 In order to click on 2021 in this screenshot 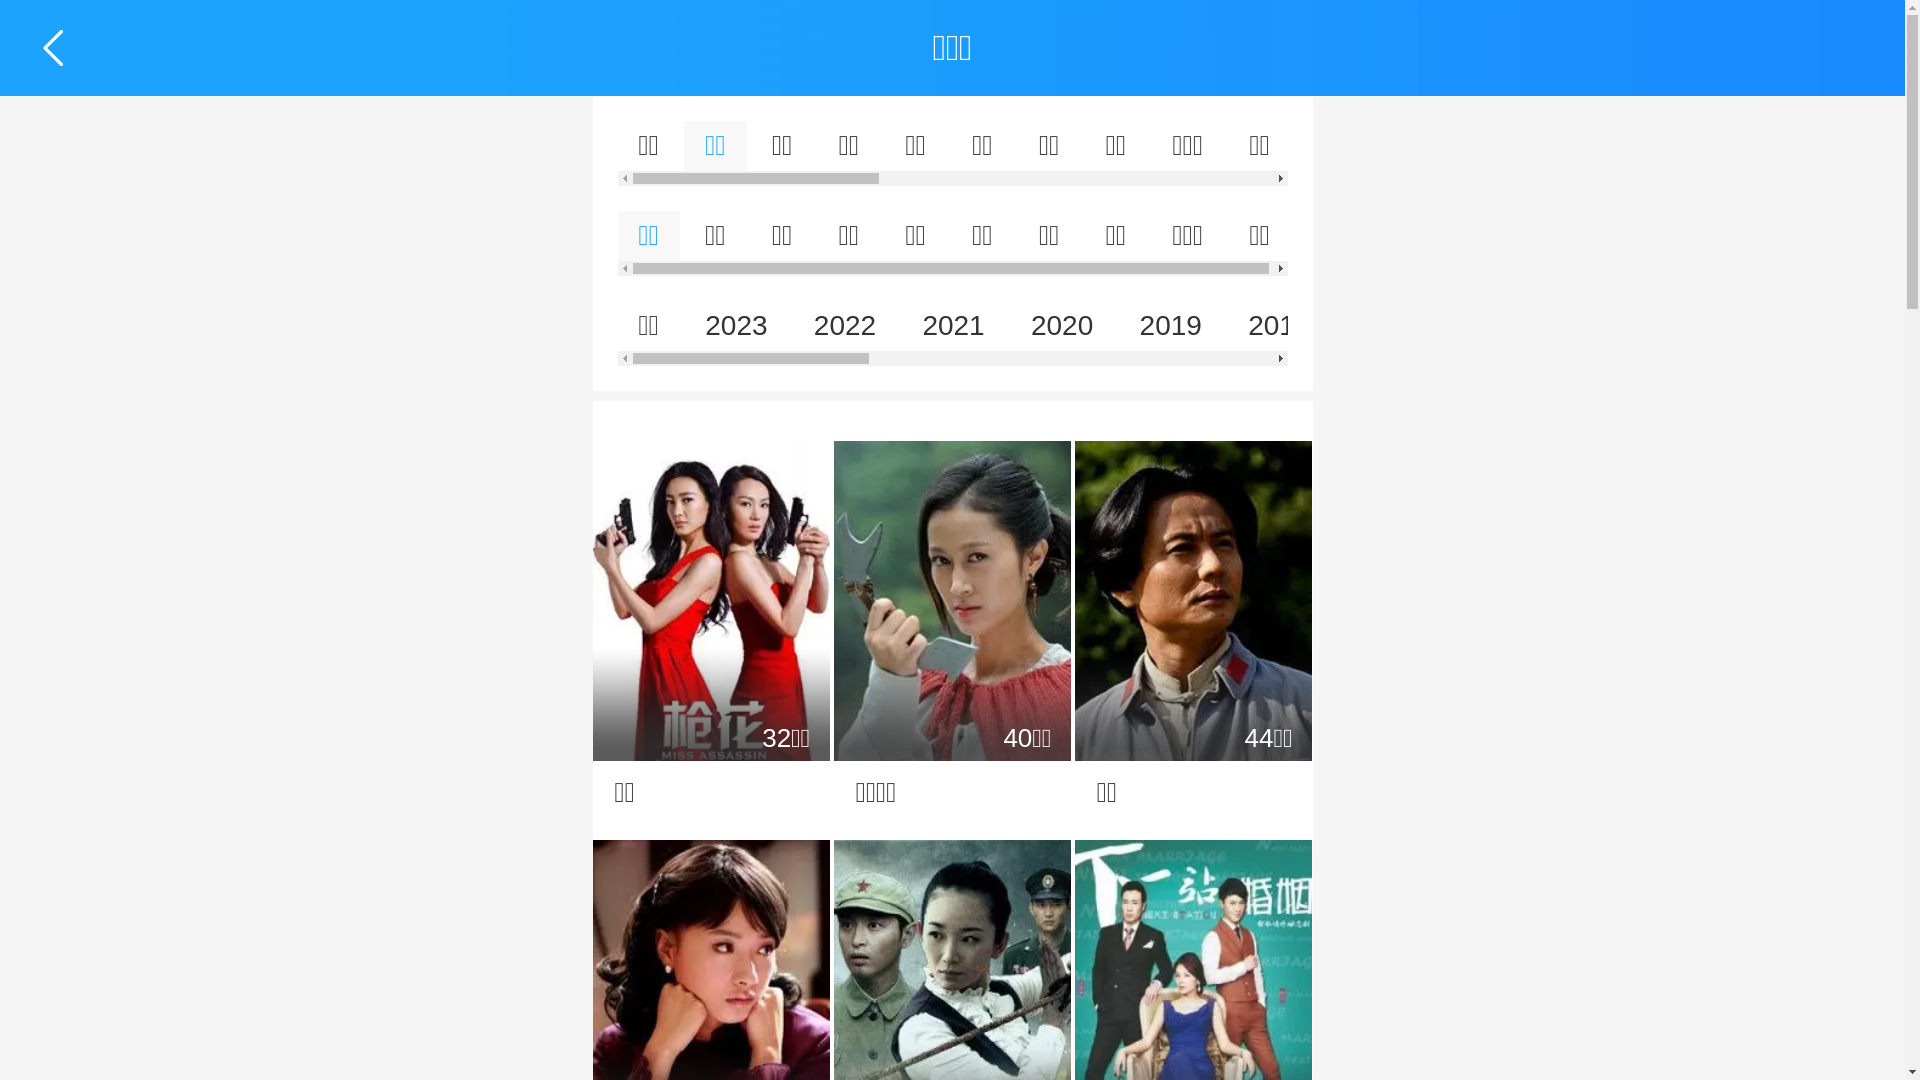, I will do `click(953, 326)`.